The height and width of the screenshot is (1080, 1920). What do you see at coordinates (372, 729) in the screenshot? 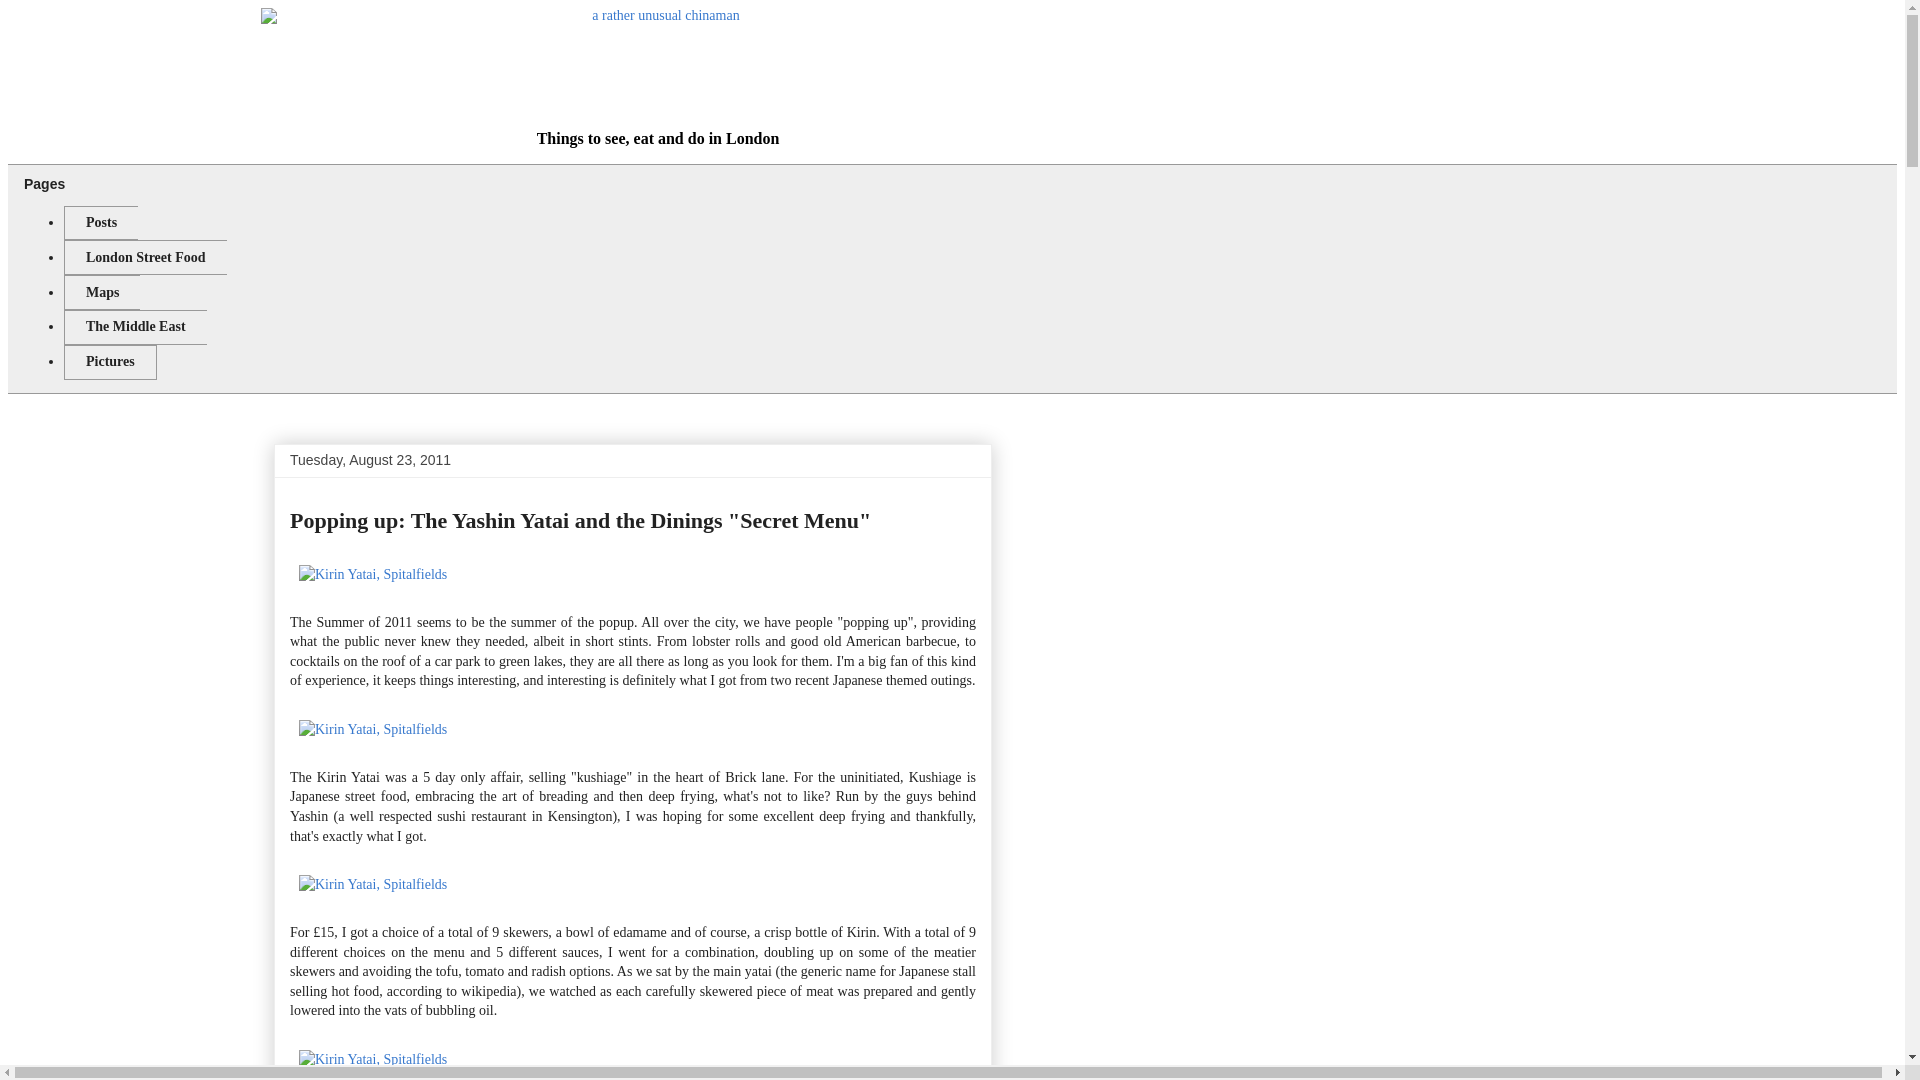
I see `Kirin Yatai, Spitalfields by tehbus, on Flickr` at bounding box center [372, 729].